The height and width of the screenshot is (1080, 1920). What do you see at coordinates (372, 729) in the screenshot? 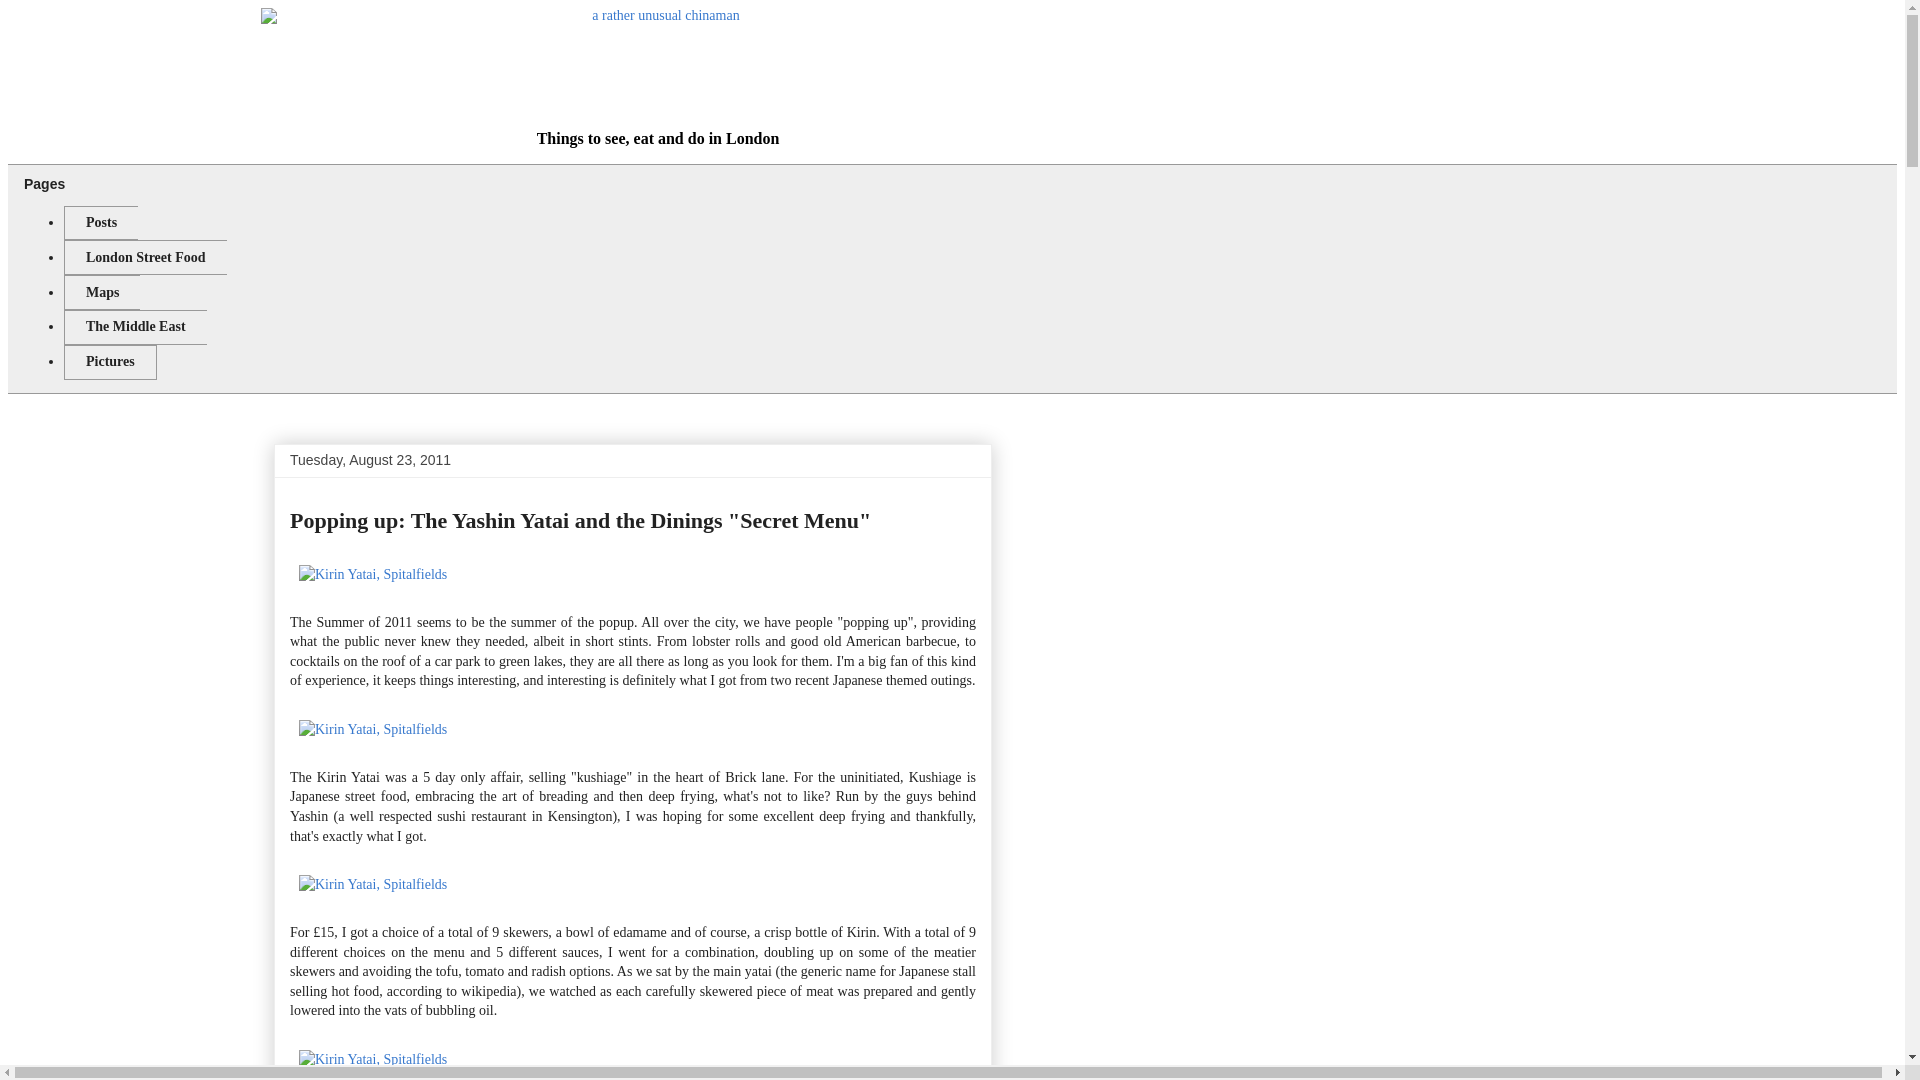
I see `Kirin Yatai, Spitalfields by tehbus, on Flickr` at bounding box center [372, 729].